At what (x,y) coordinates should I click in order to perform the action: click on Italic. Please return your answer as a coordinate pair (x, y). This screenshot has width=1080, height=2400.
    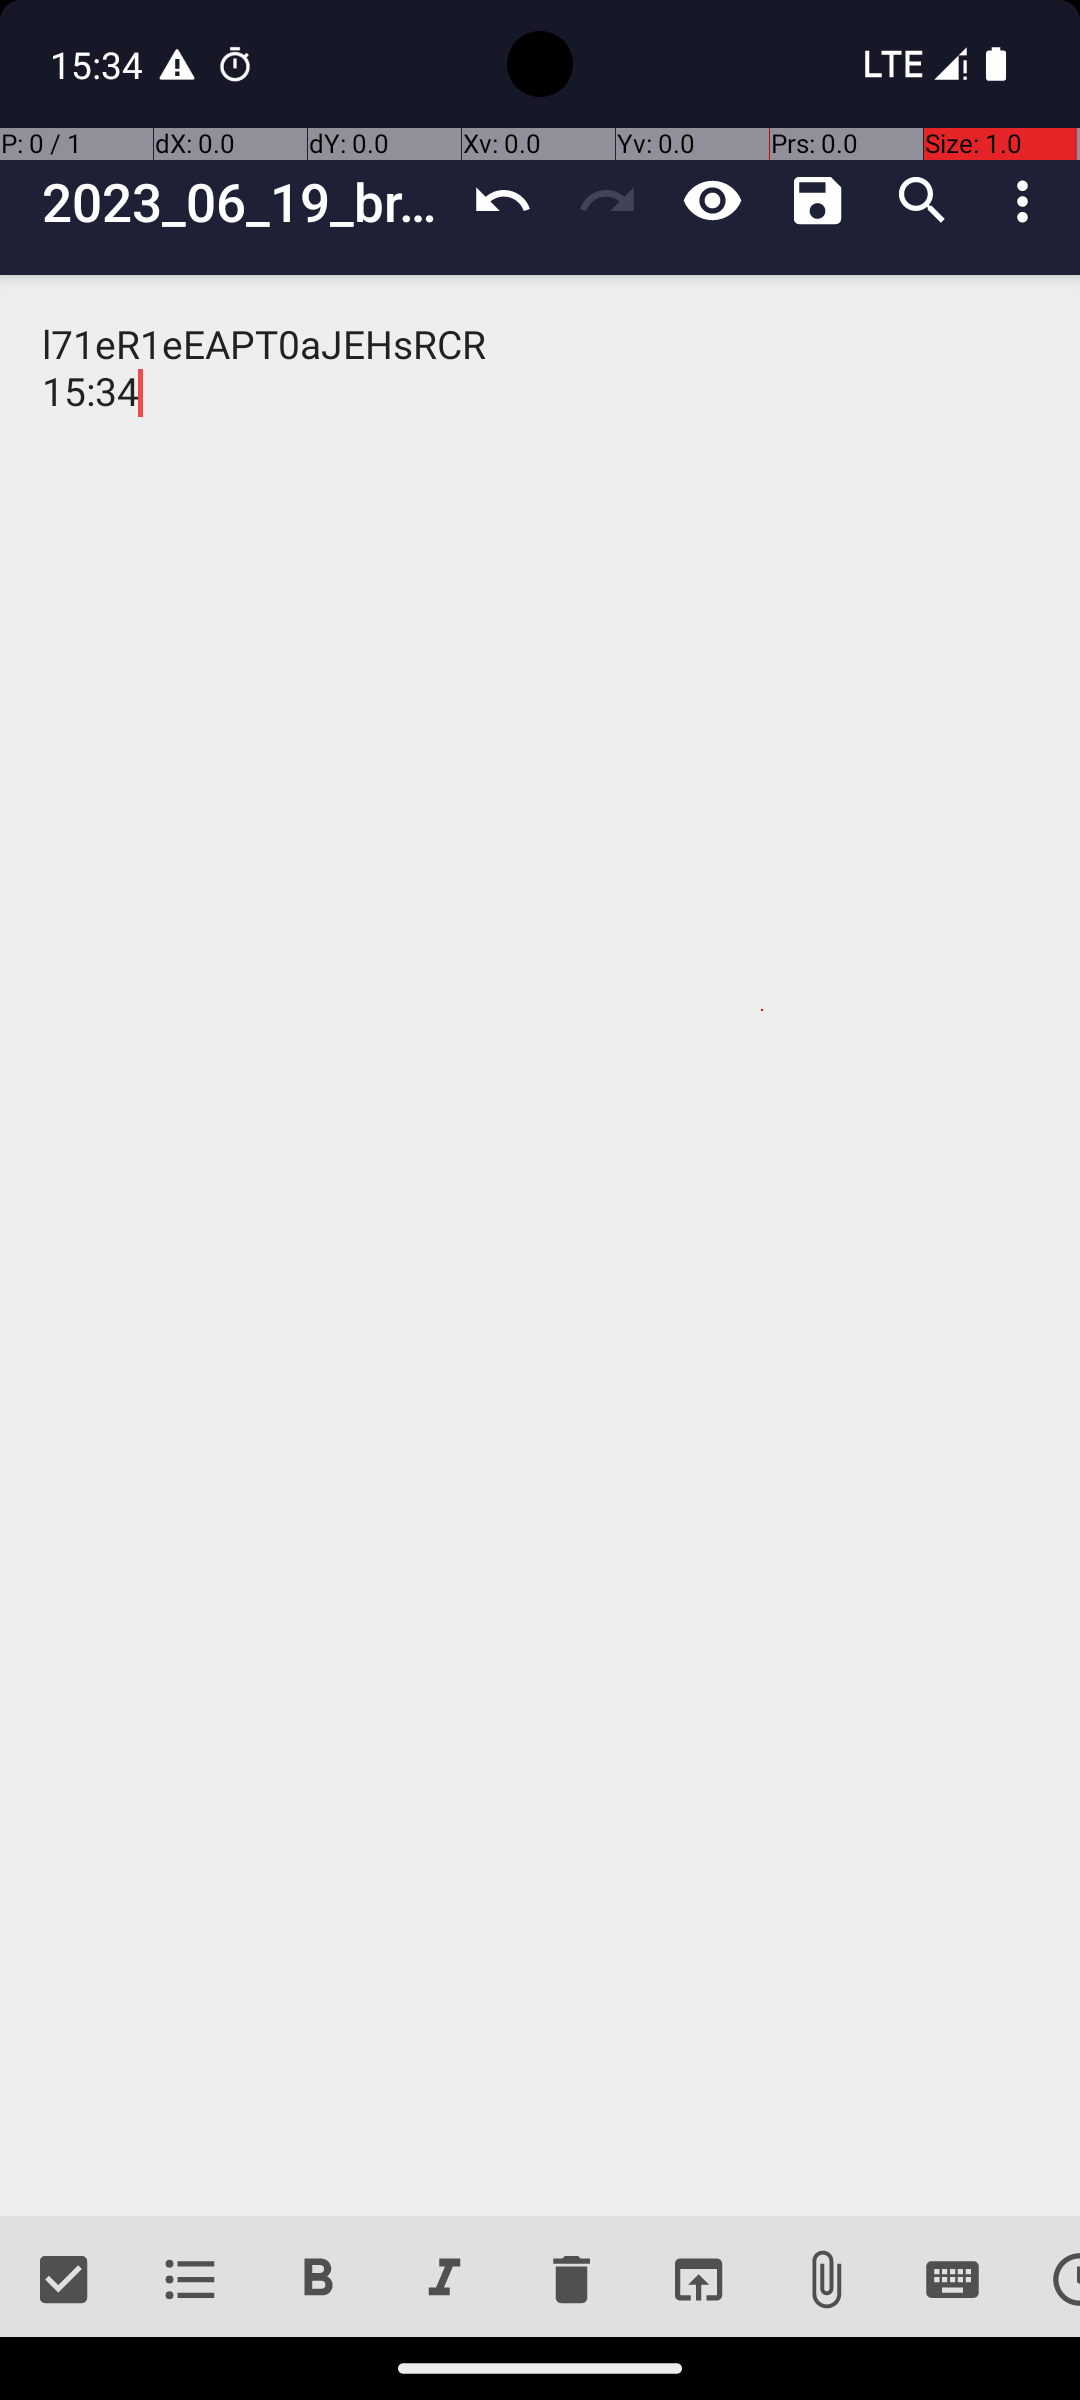
    Looking at the image, I should click on (444, 2280).